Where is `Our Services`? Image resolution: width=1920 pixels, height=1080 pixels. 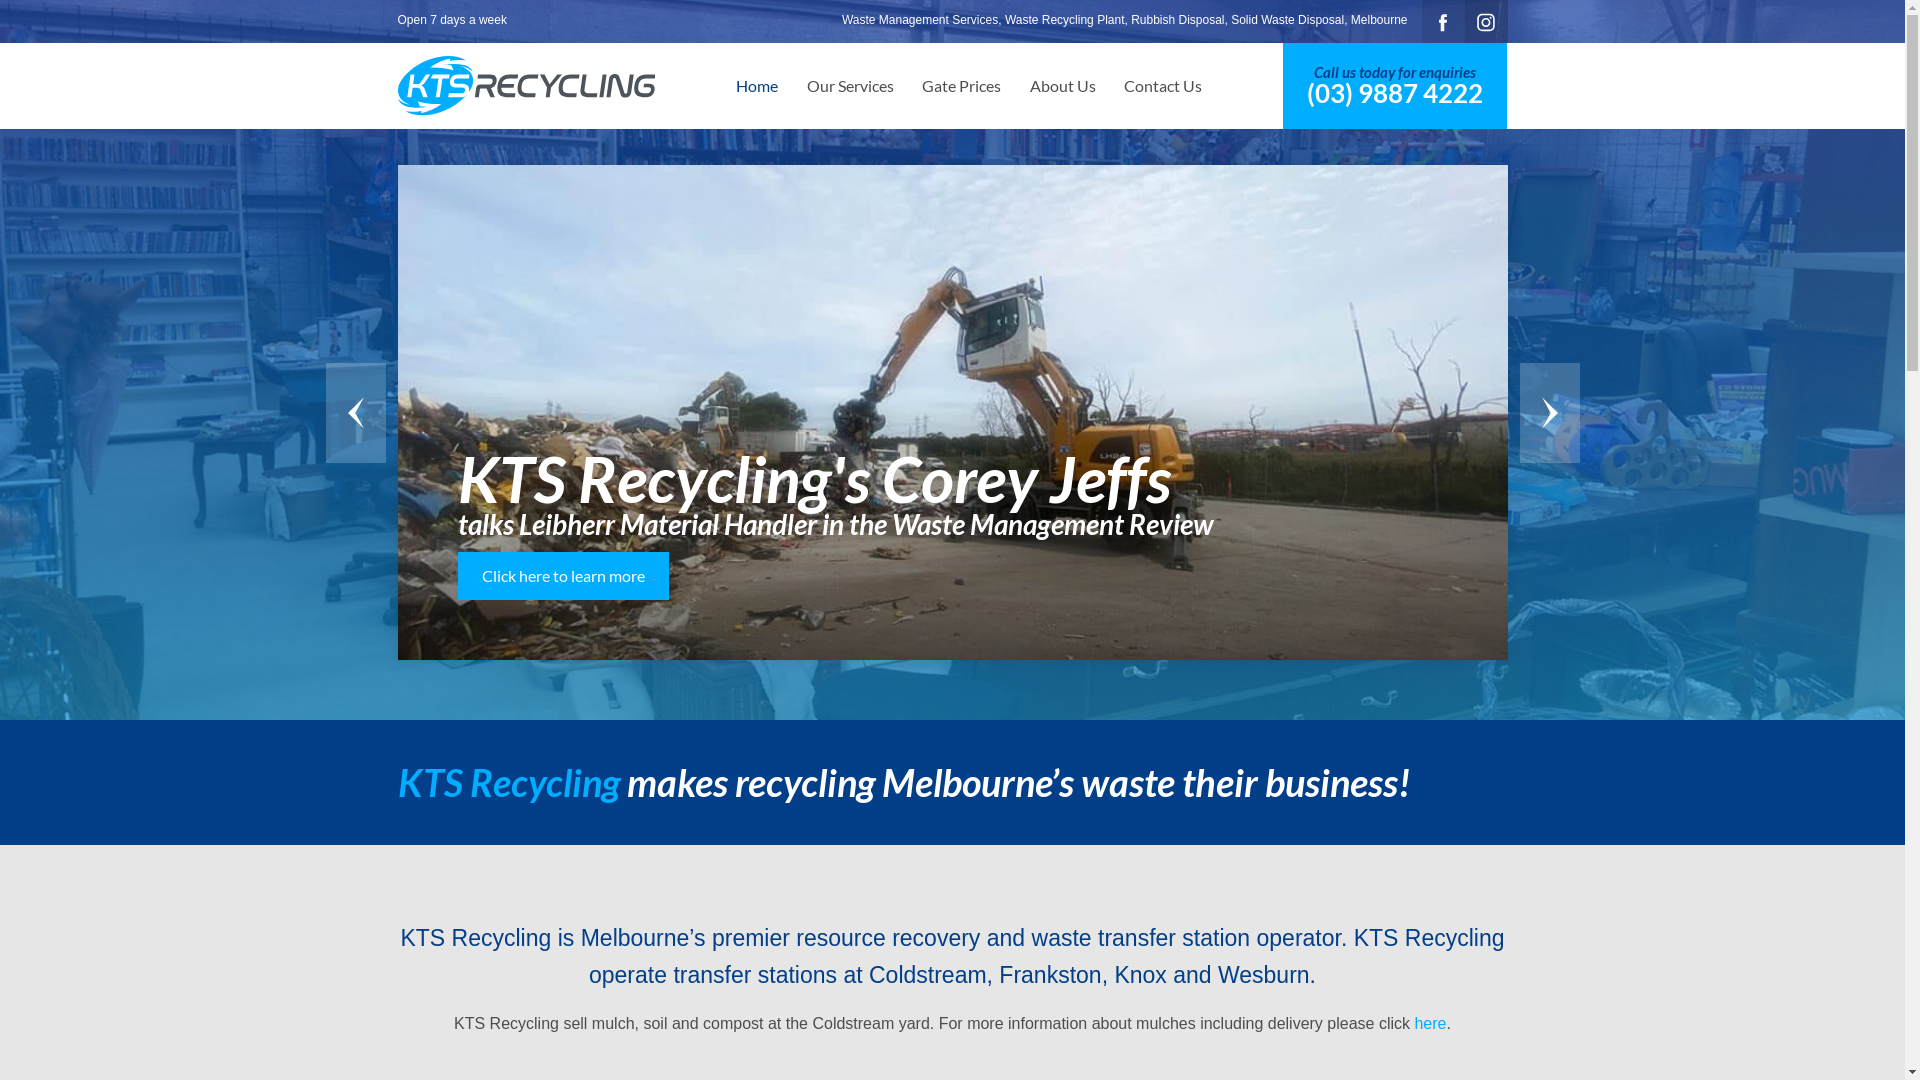 Our Services is located at coordinates (850, 86).